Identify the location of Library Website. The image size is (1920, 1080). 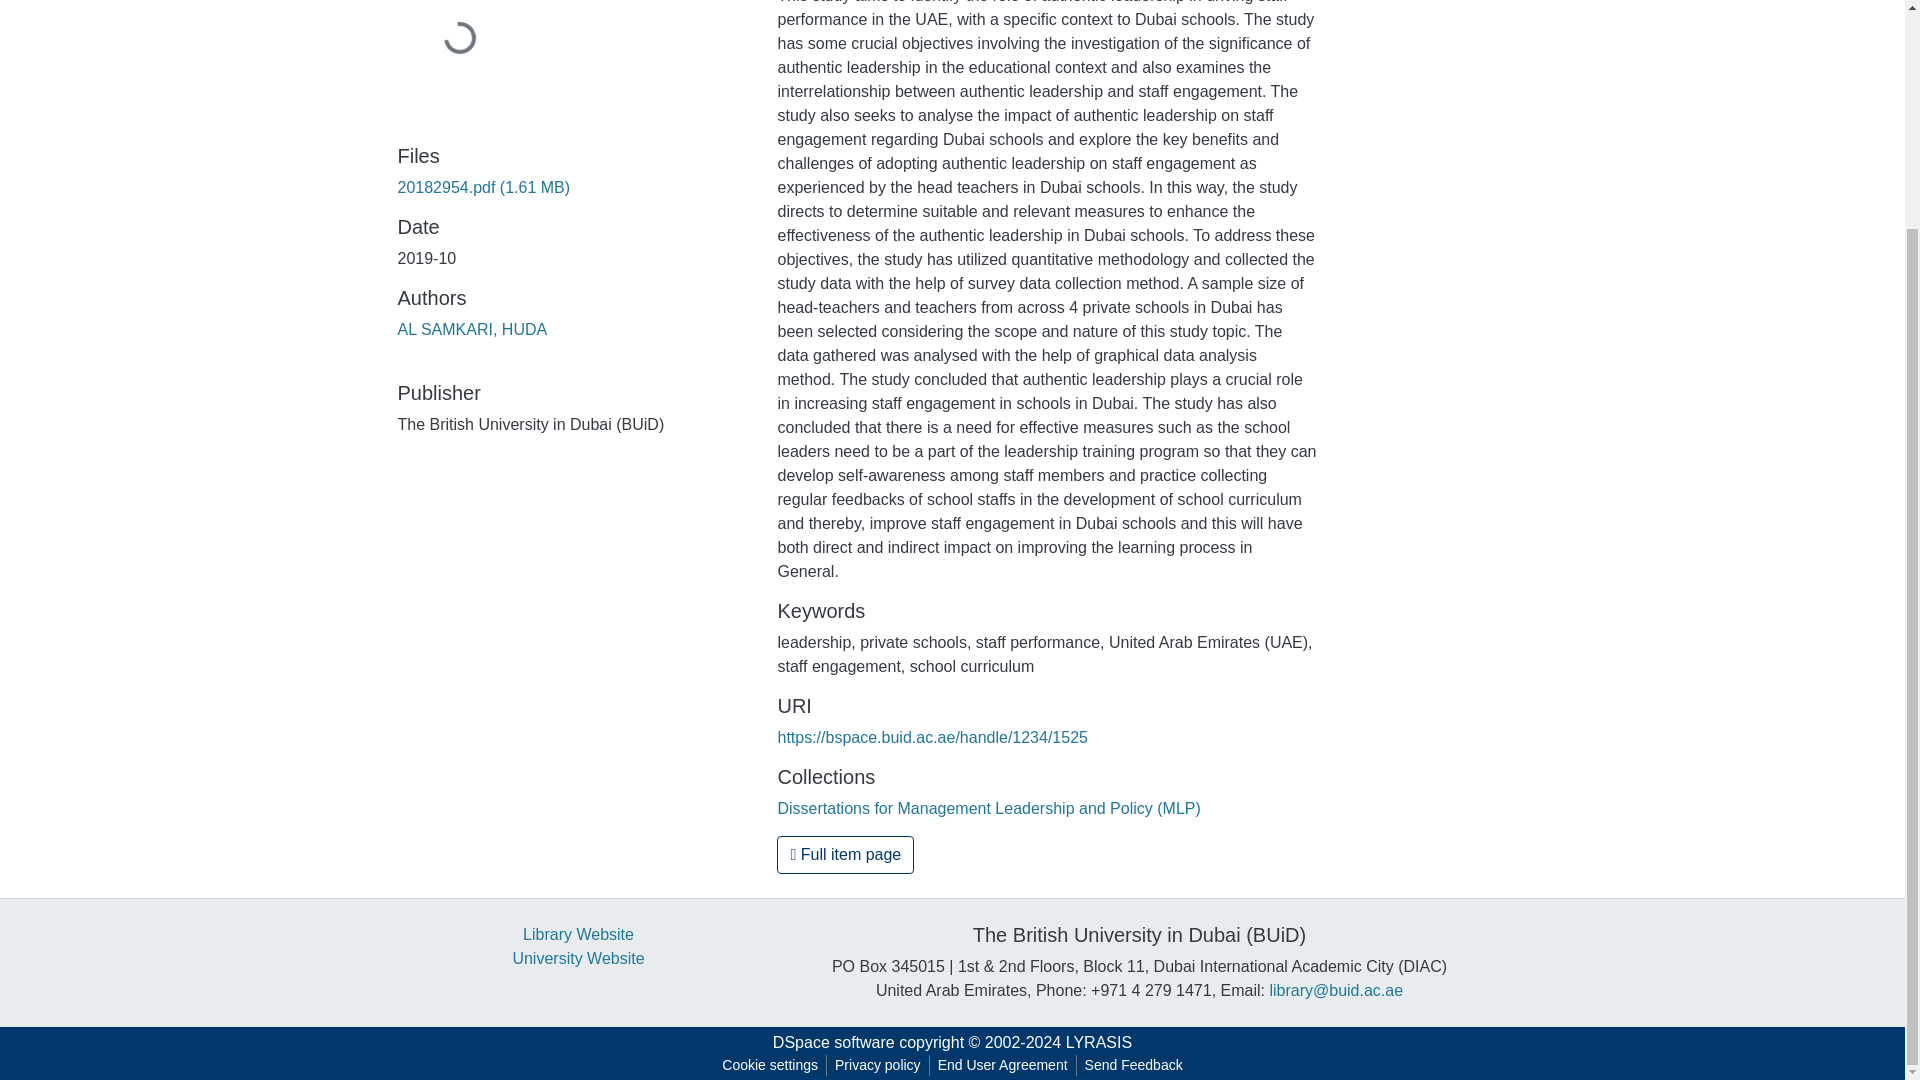
(578, 934).